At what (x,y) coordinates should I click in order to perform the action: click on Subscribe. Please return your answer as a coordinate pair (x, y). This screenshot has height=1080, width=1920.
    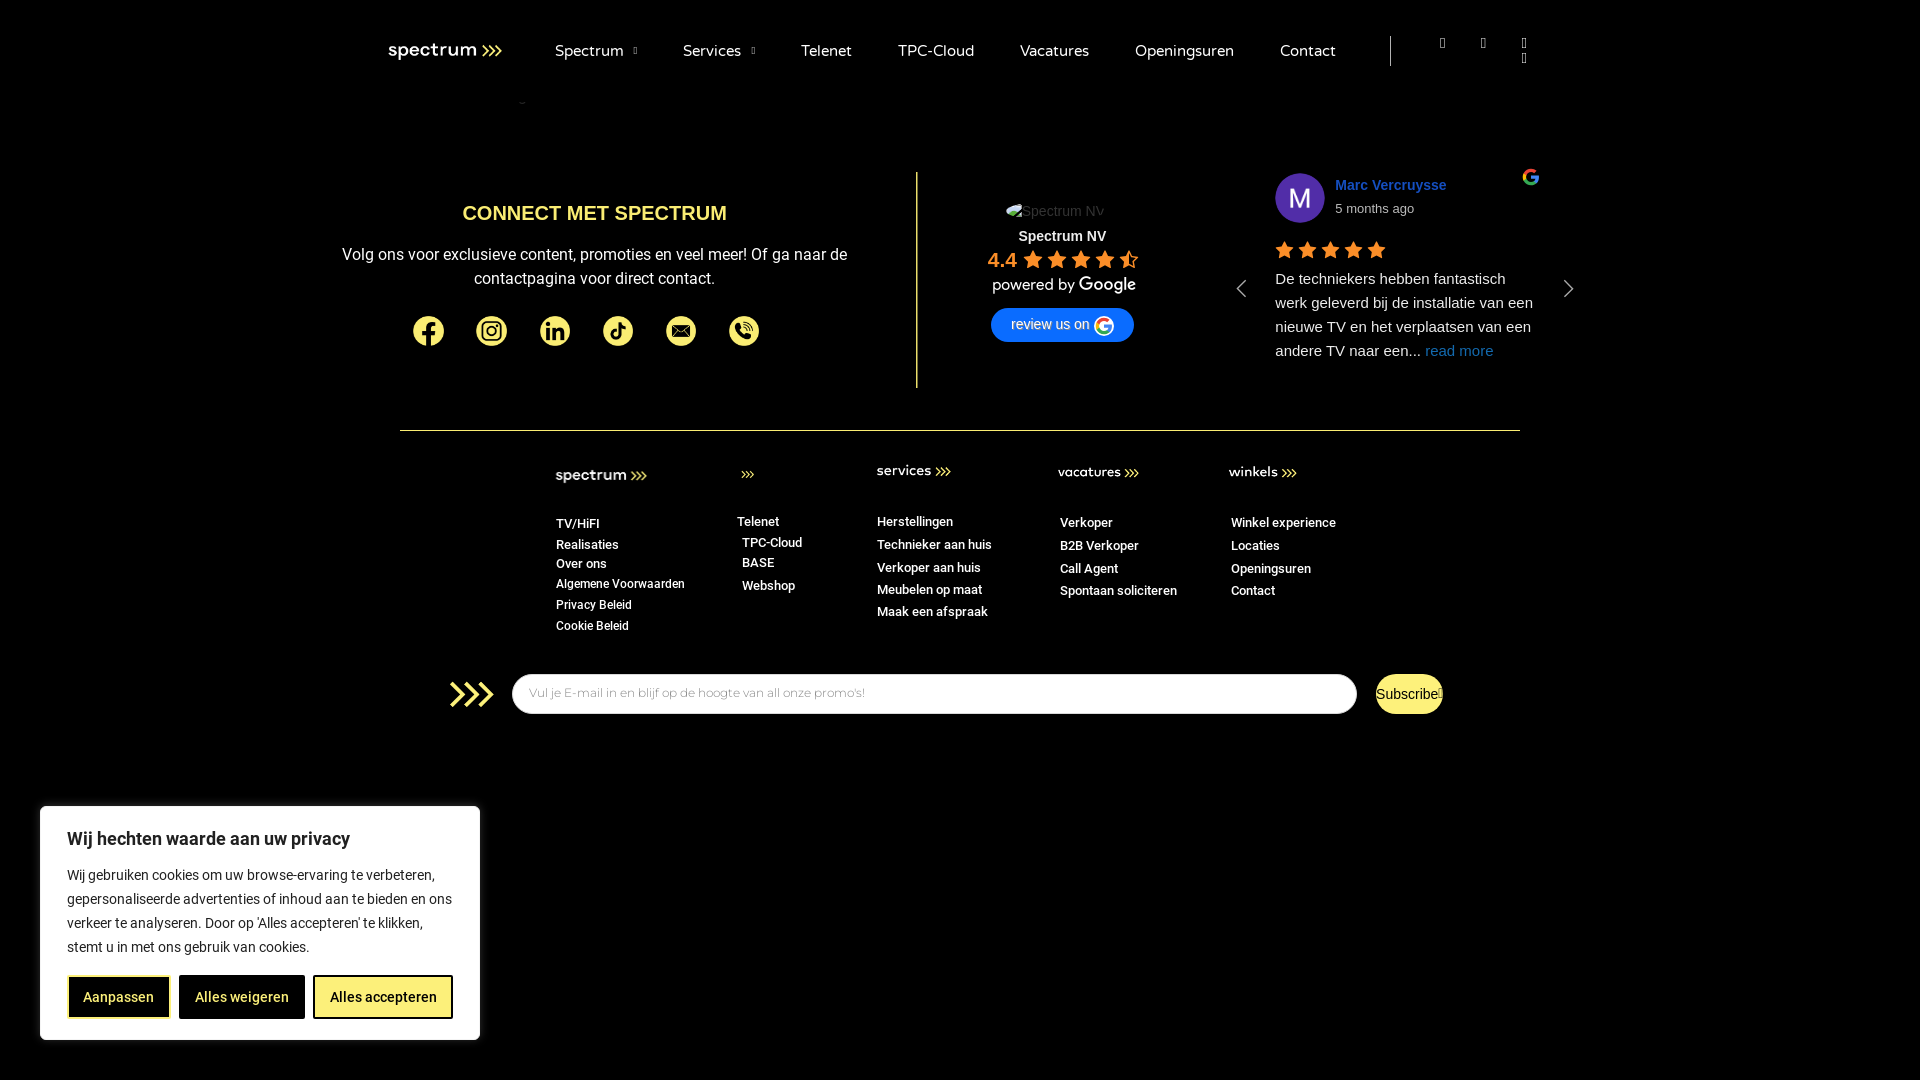
    Looking at the image, I should click on (1410, 694).